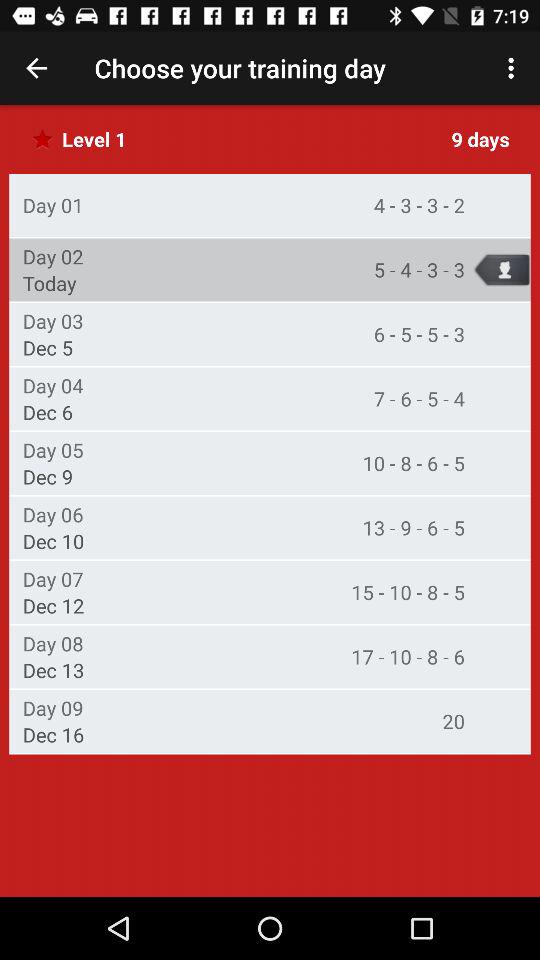 This screenshot has height=960, width=540. Describe the element at coordinates (36, 68) in the screenshot. I see `turn on item above the level 1` at that location.